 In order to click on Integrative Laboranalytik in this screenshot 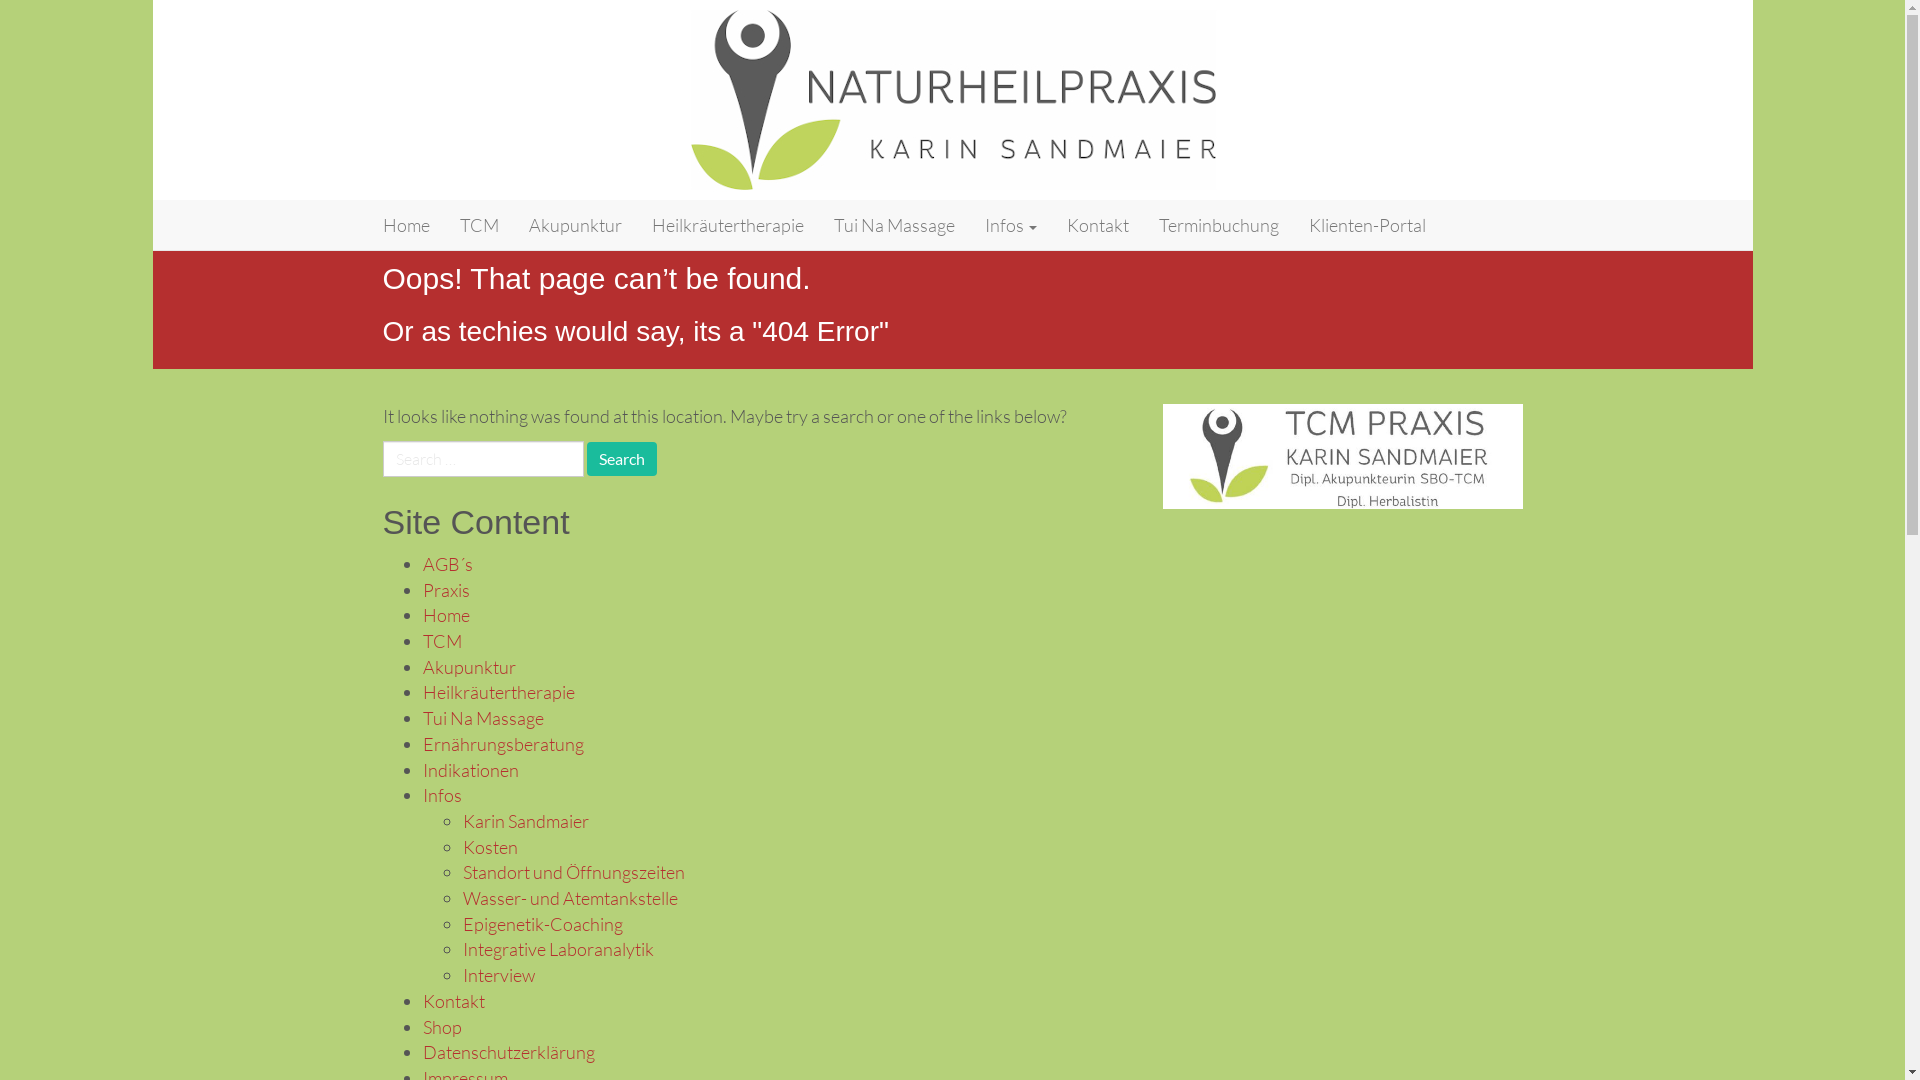, I will do `click(558, 949)`.